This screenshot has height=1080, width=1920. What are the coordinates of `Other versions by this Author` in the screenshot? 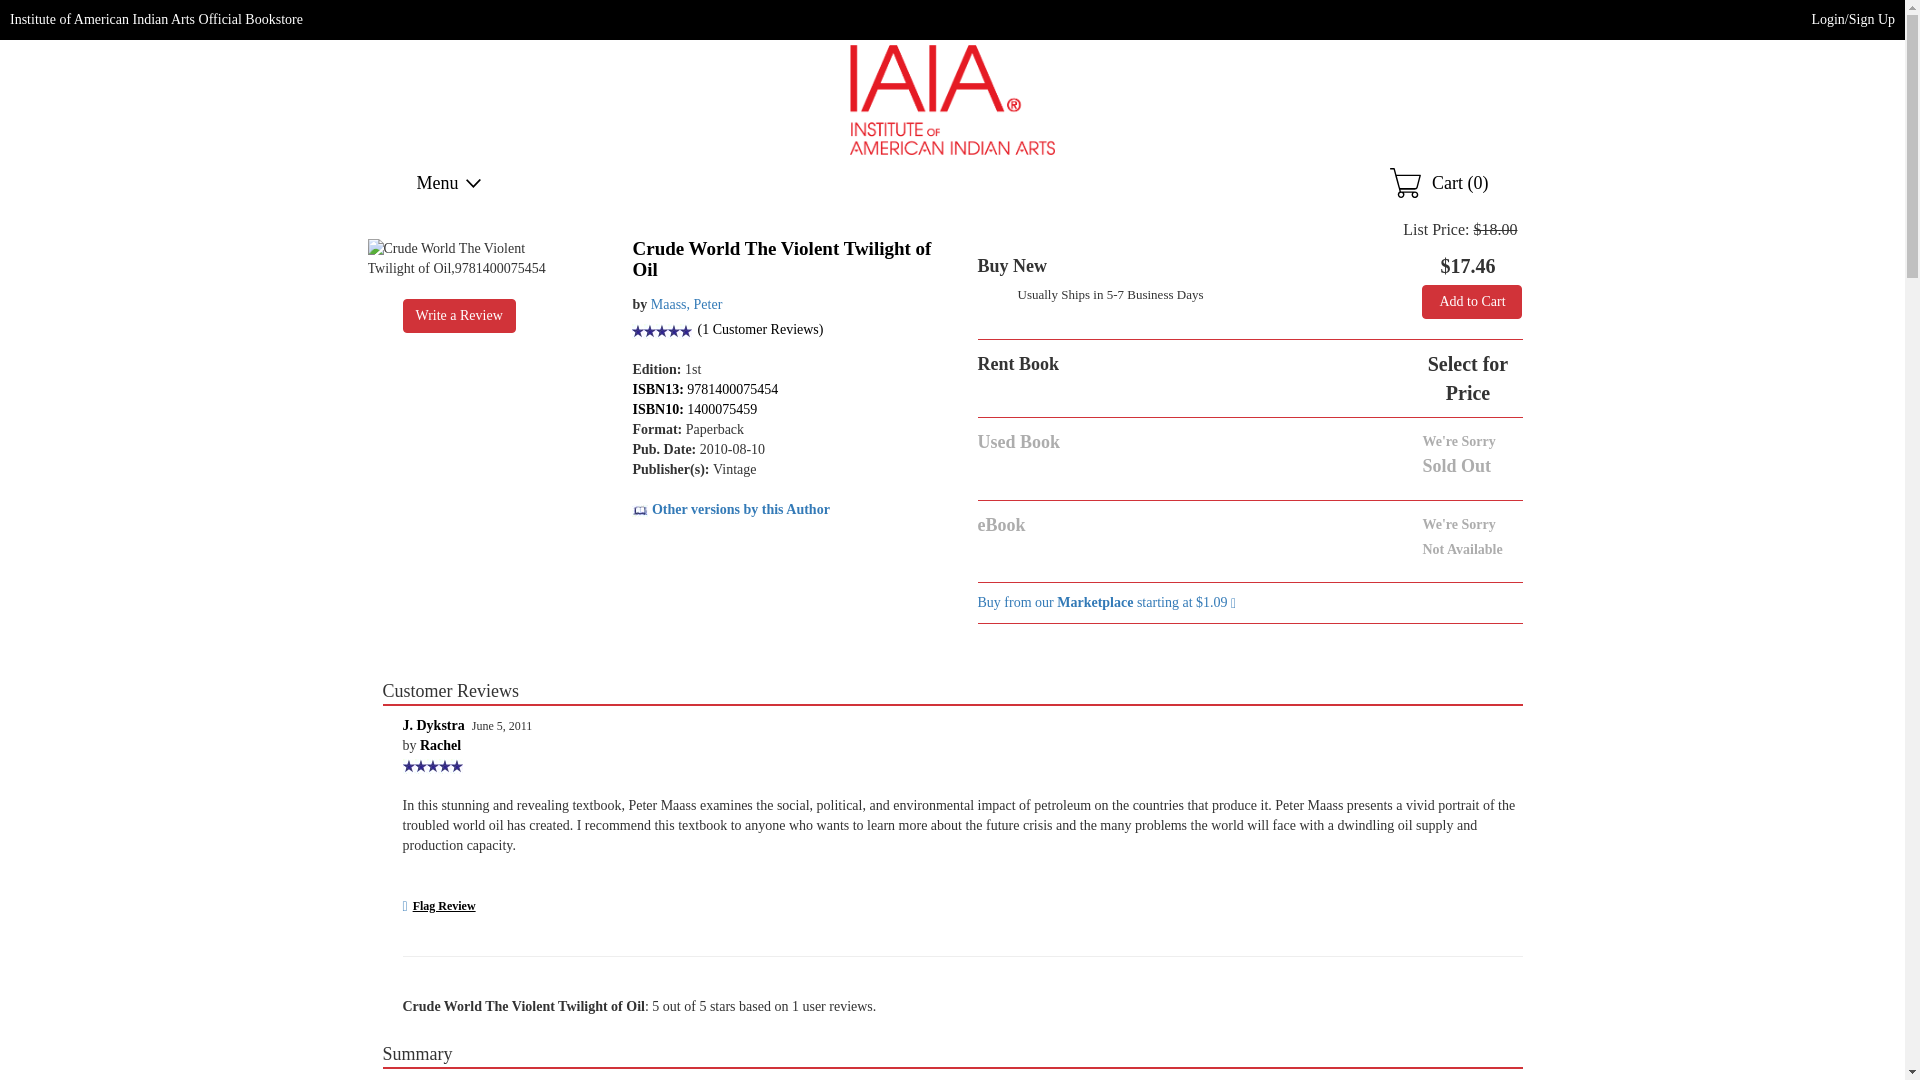 It's located at (730, 510).